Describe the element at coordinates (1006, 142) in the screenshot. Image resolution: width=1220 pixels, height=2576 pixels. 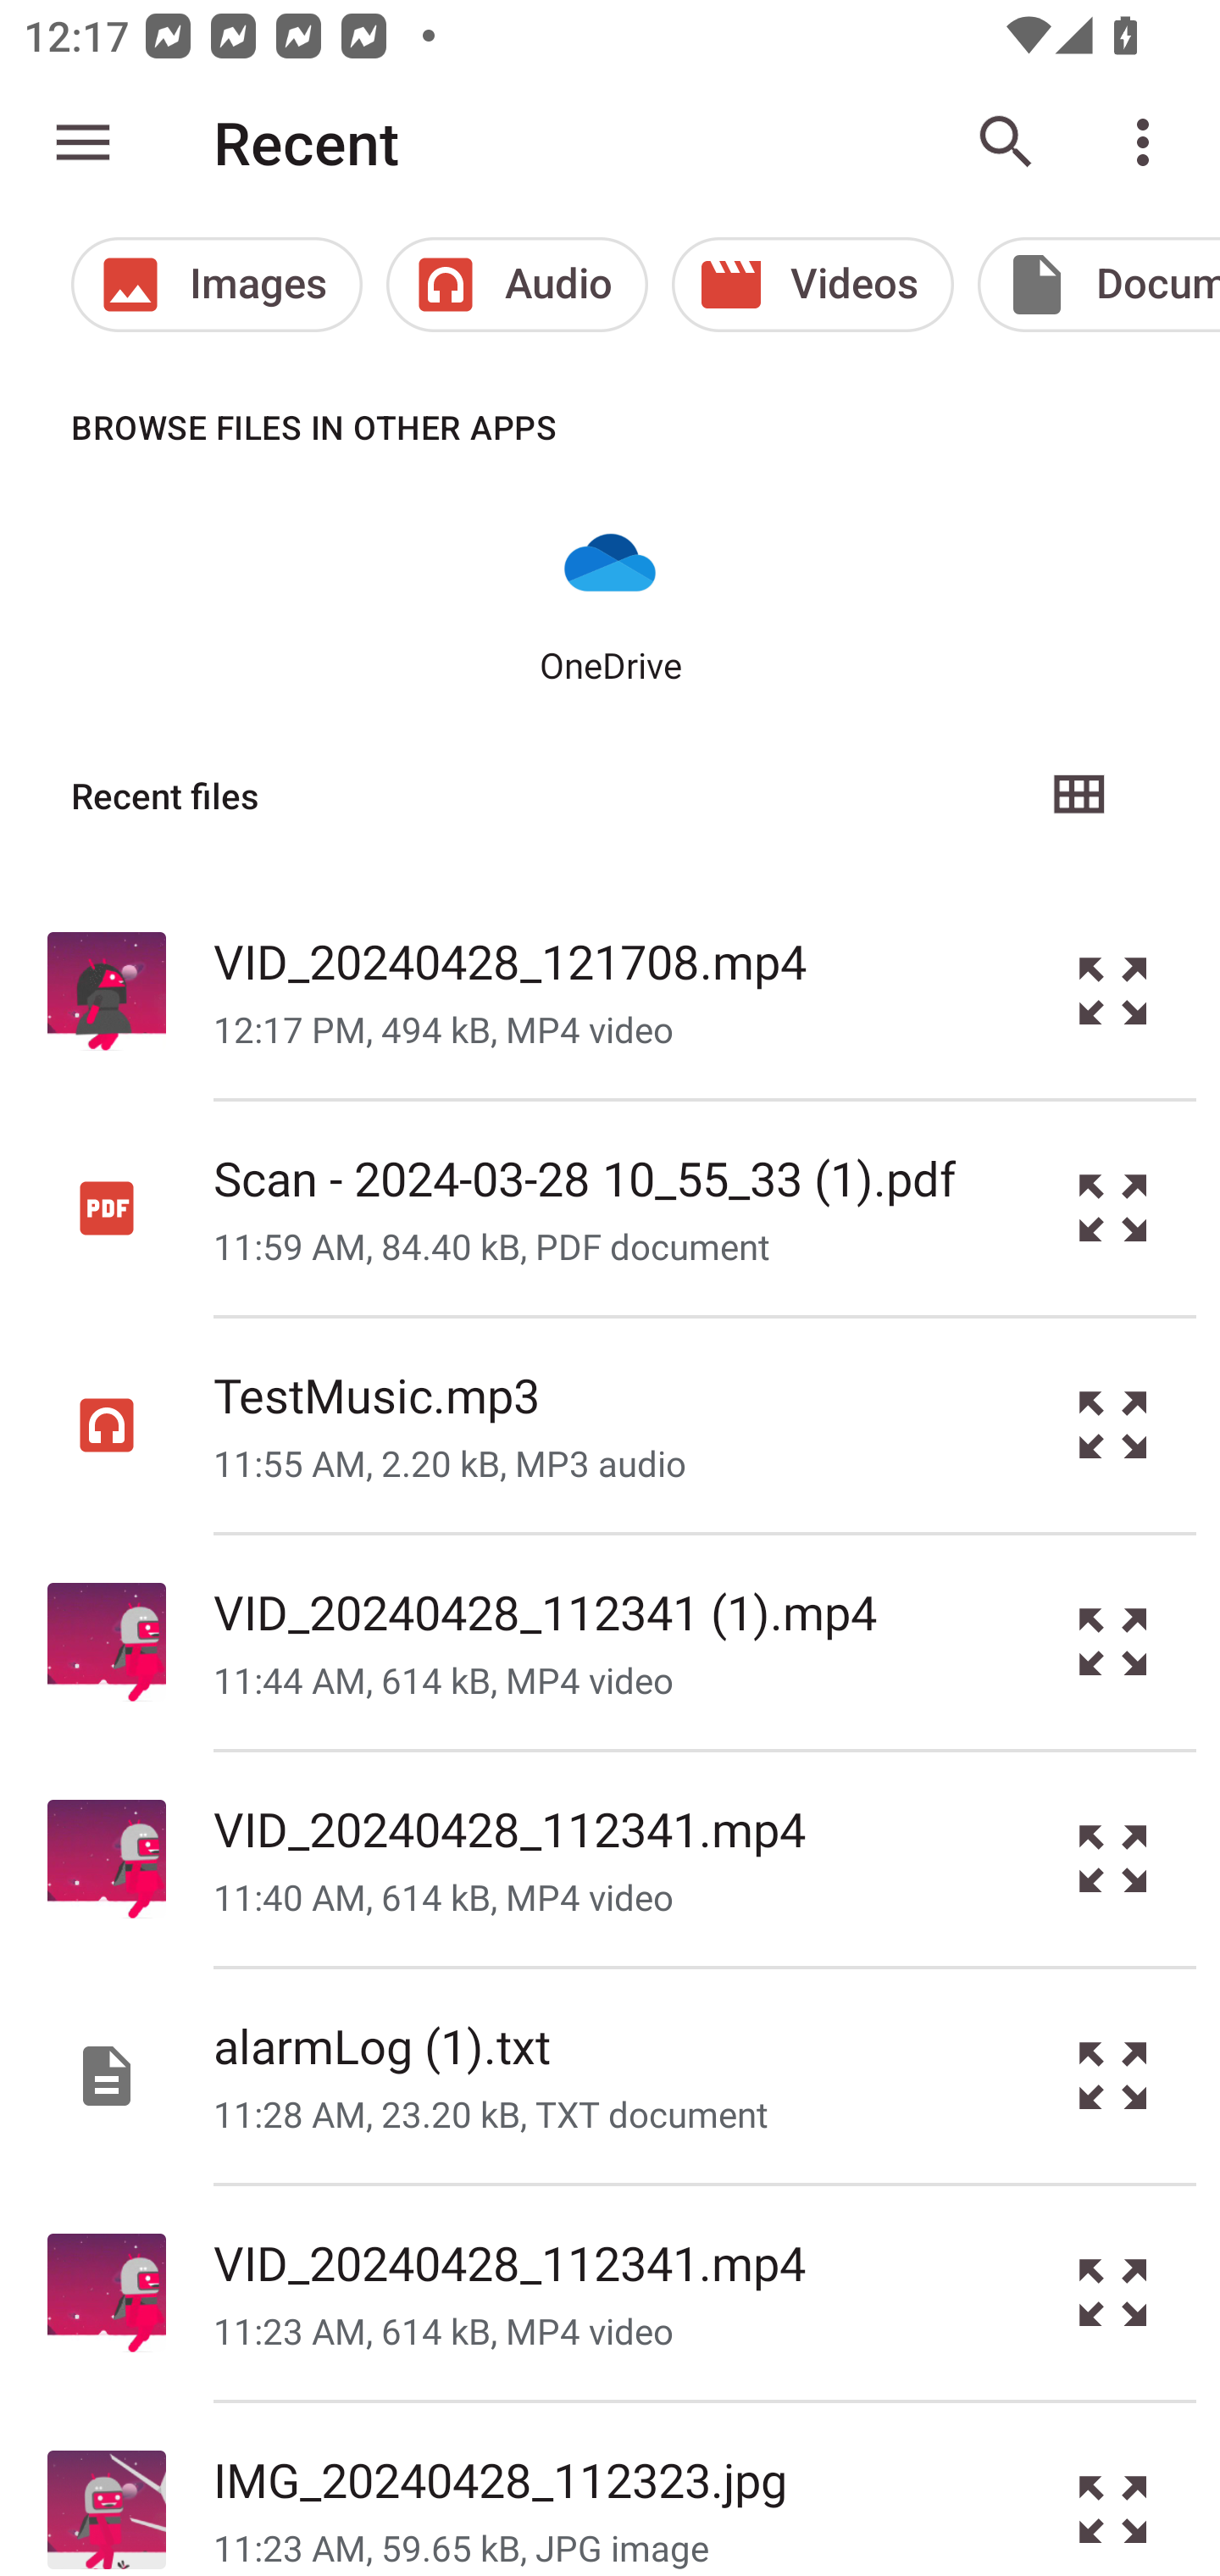
I see `Search` at that location.